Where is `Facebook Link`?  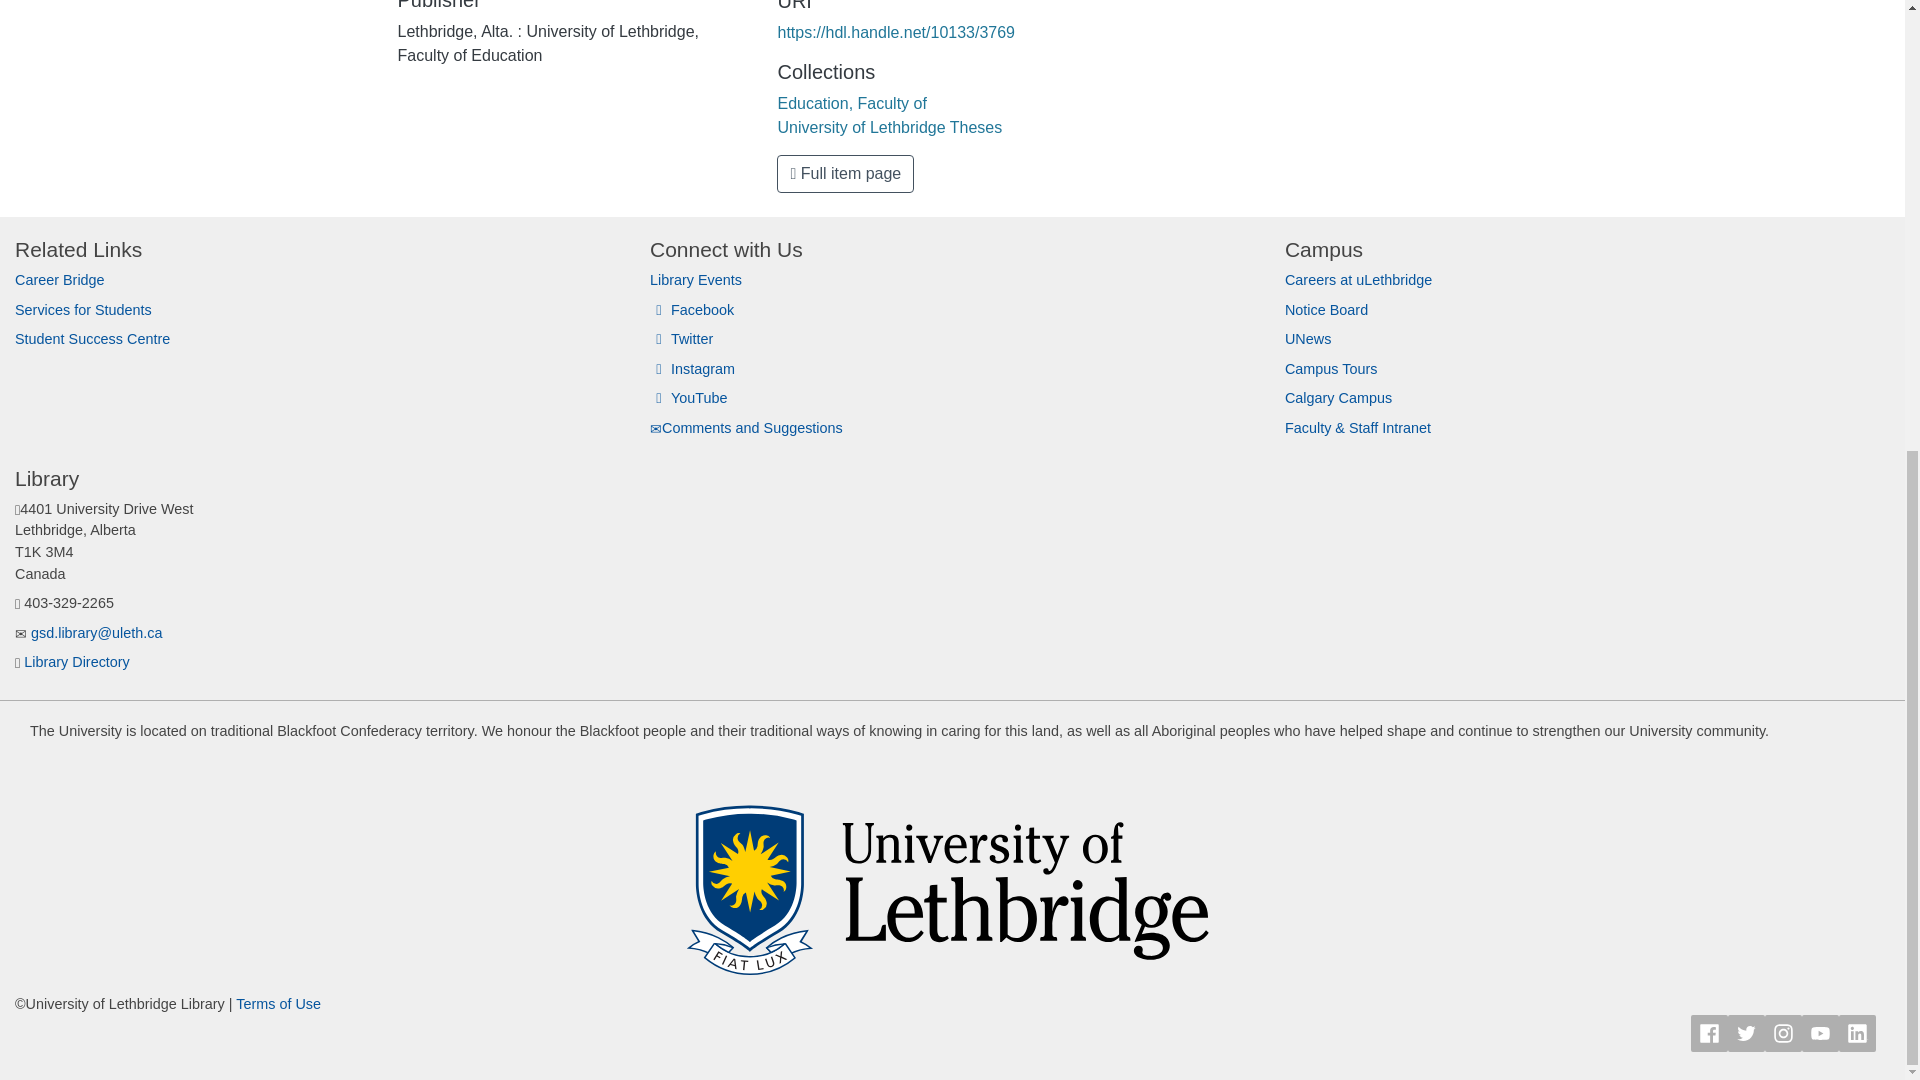 Facebook Link is located at coordinates (1710, 1033).